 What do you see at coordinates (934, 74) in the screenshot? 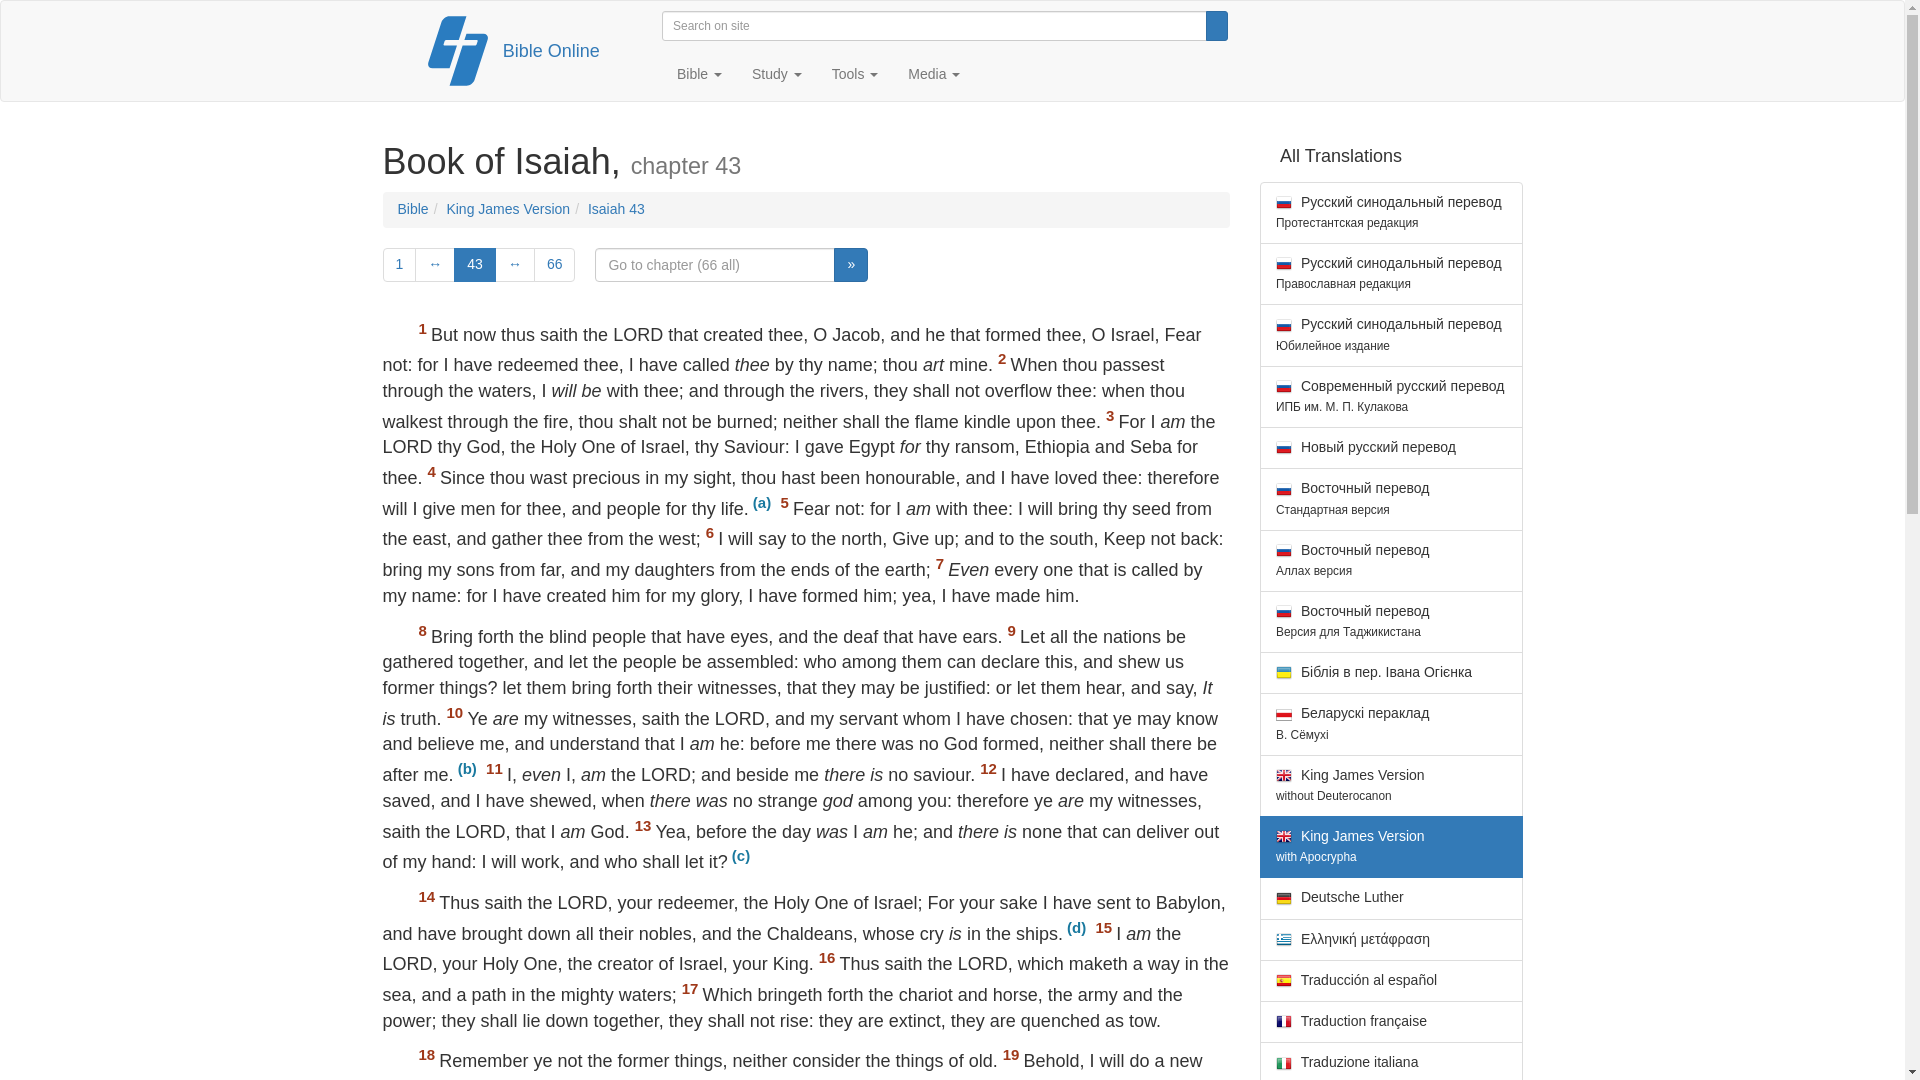
I see `Media` at bounding box center [934, 74].